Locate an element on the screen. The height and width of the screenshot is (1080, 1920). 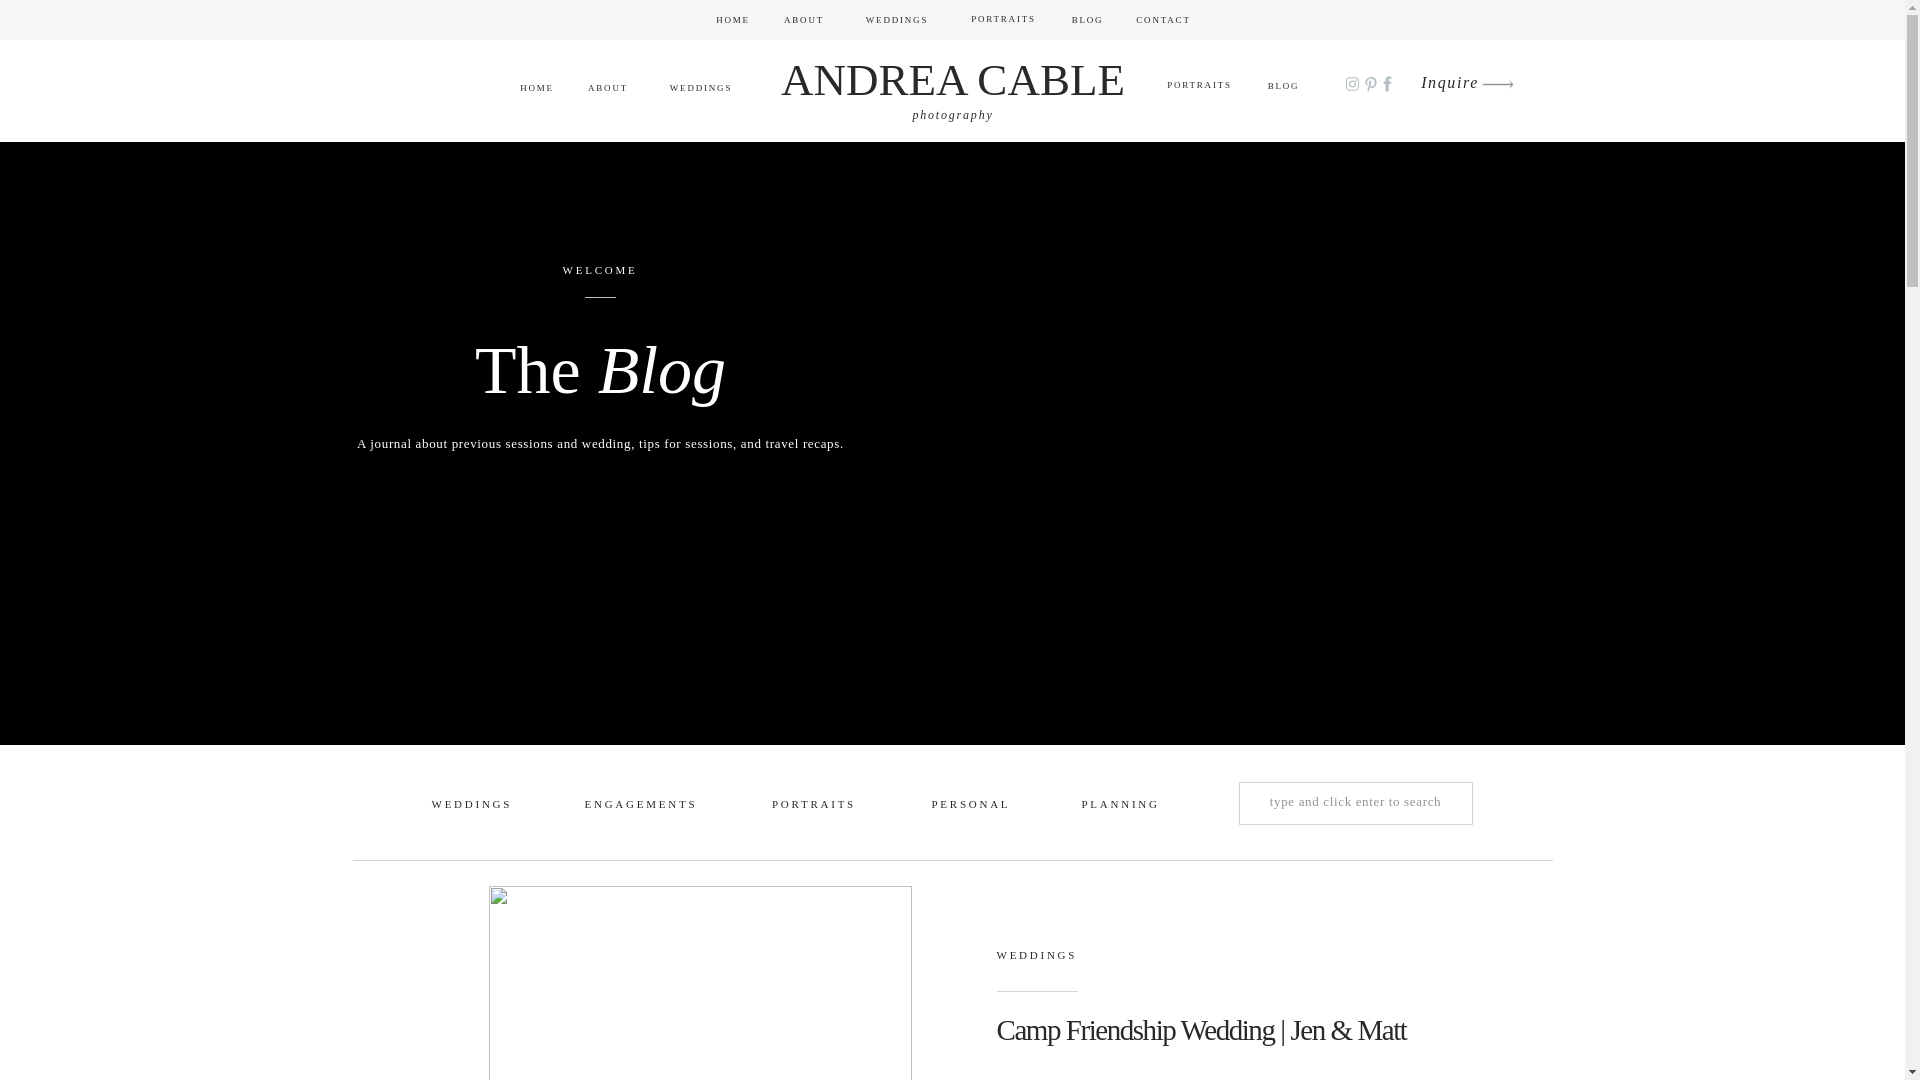
ABOUT is located at coordinates (608, 88).